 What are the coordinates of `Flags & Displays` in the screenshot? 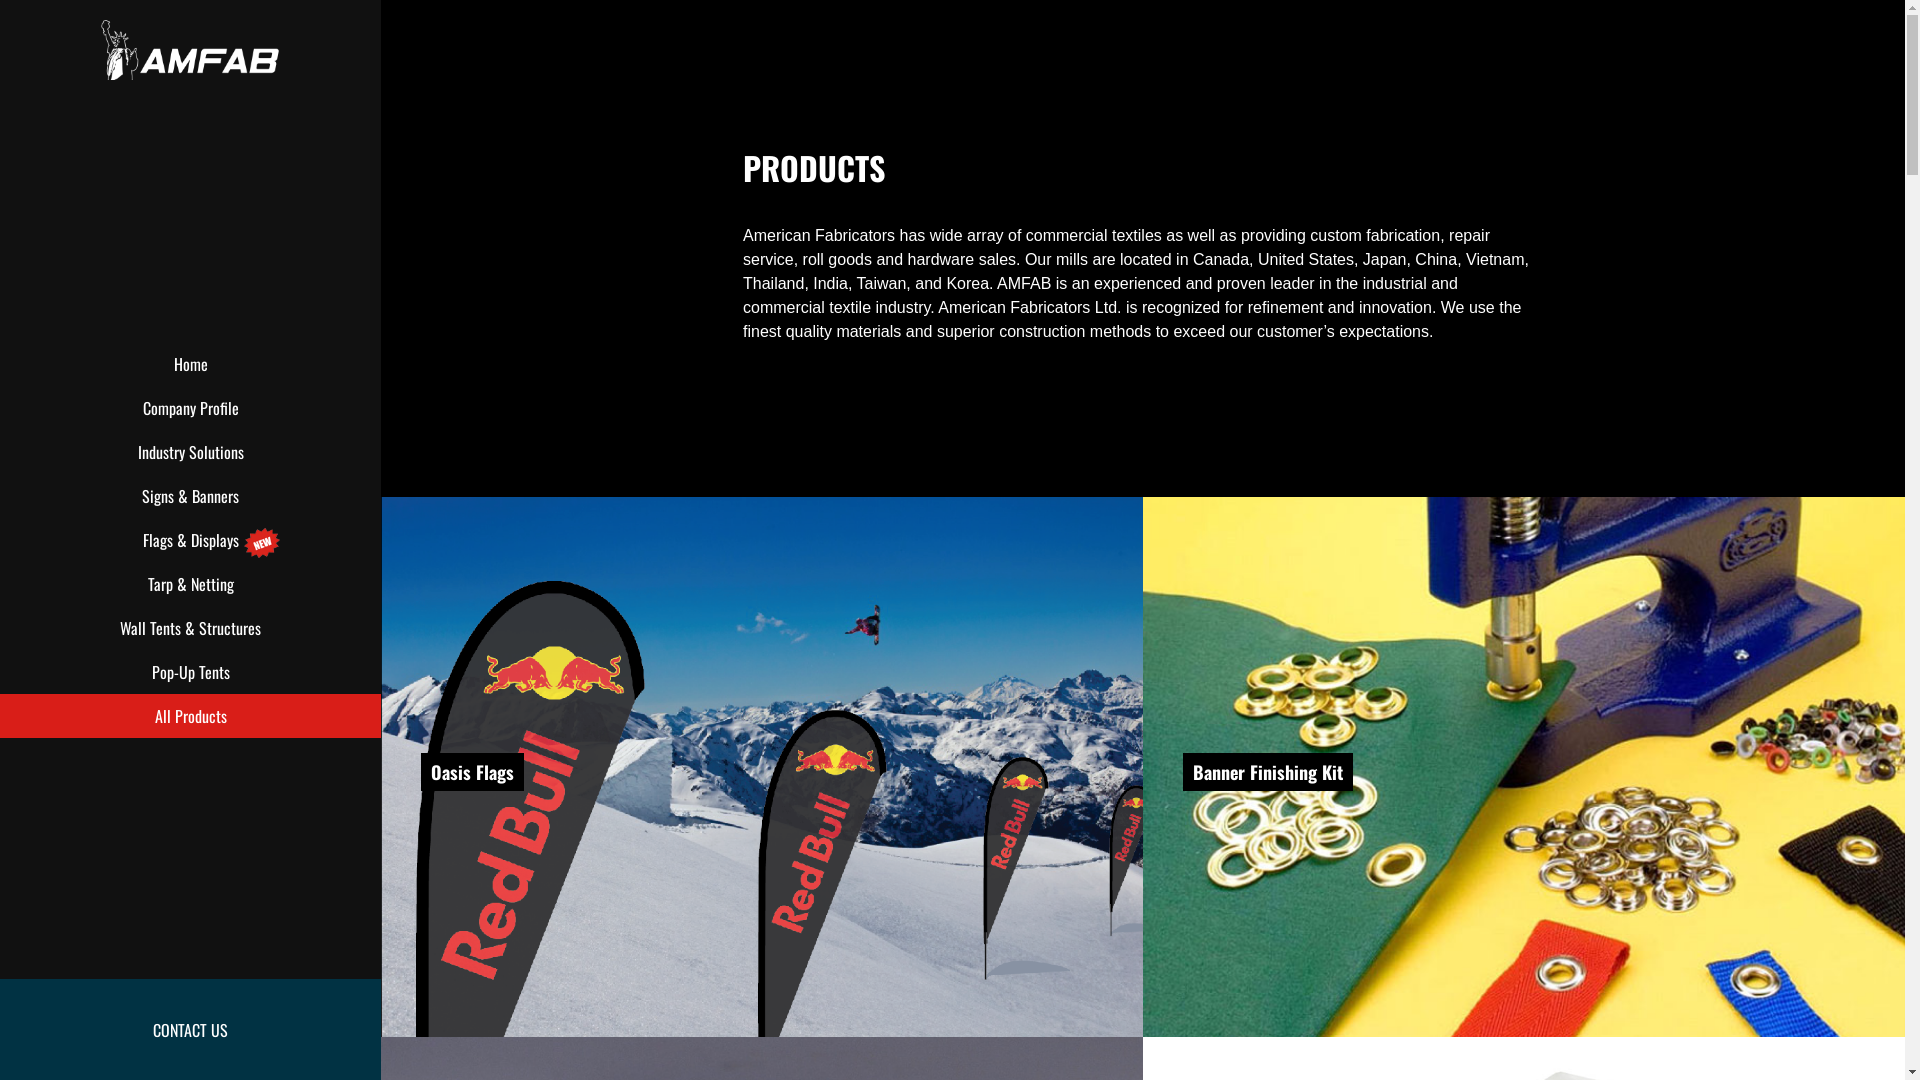 It's located at (190, 540).